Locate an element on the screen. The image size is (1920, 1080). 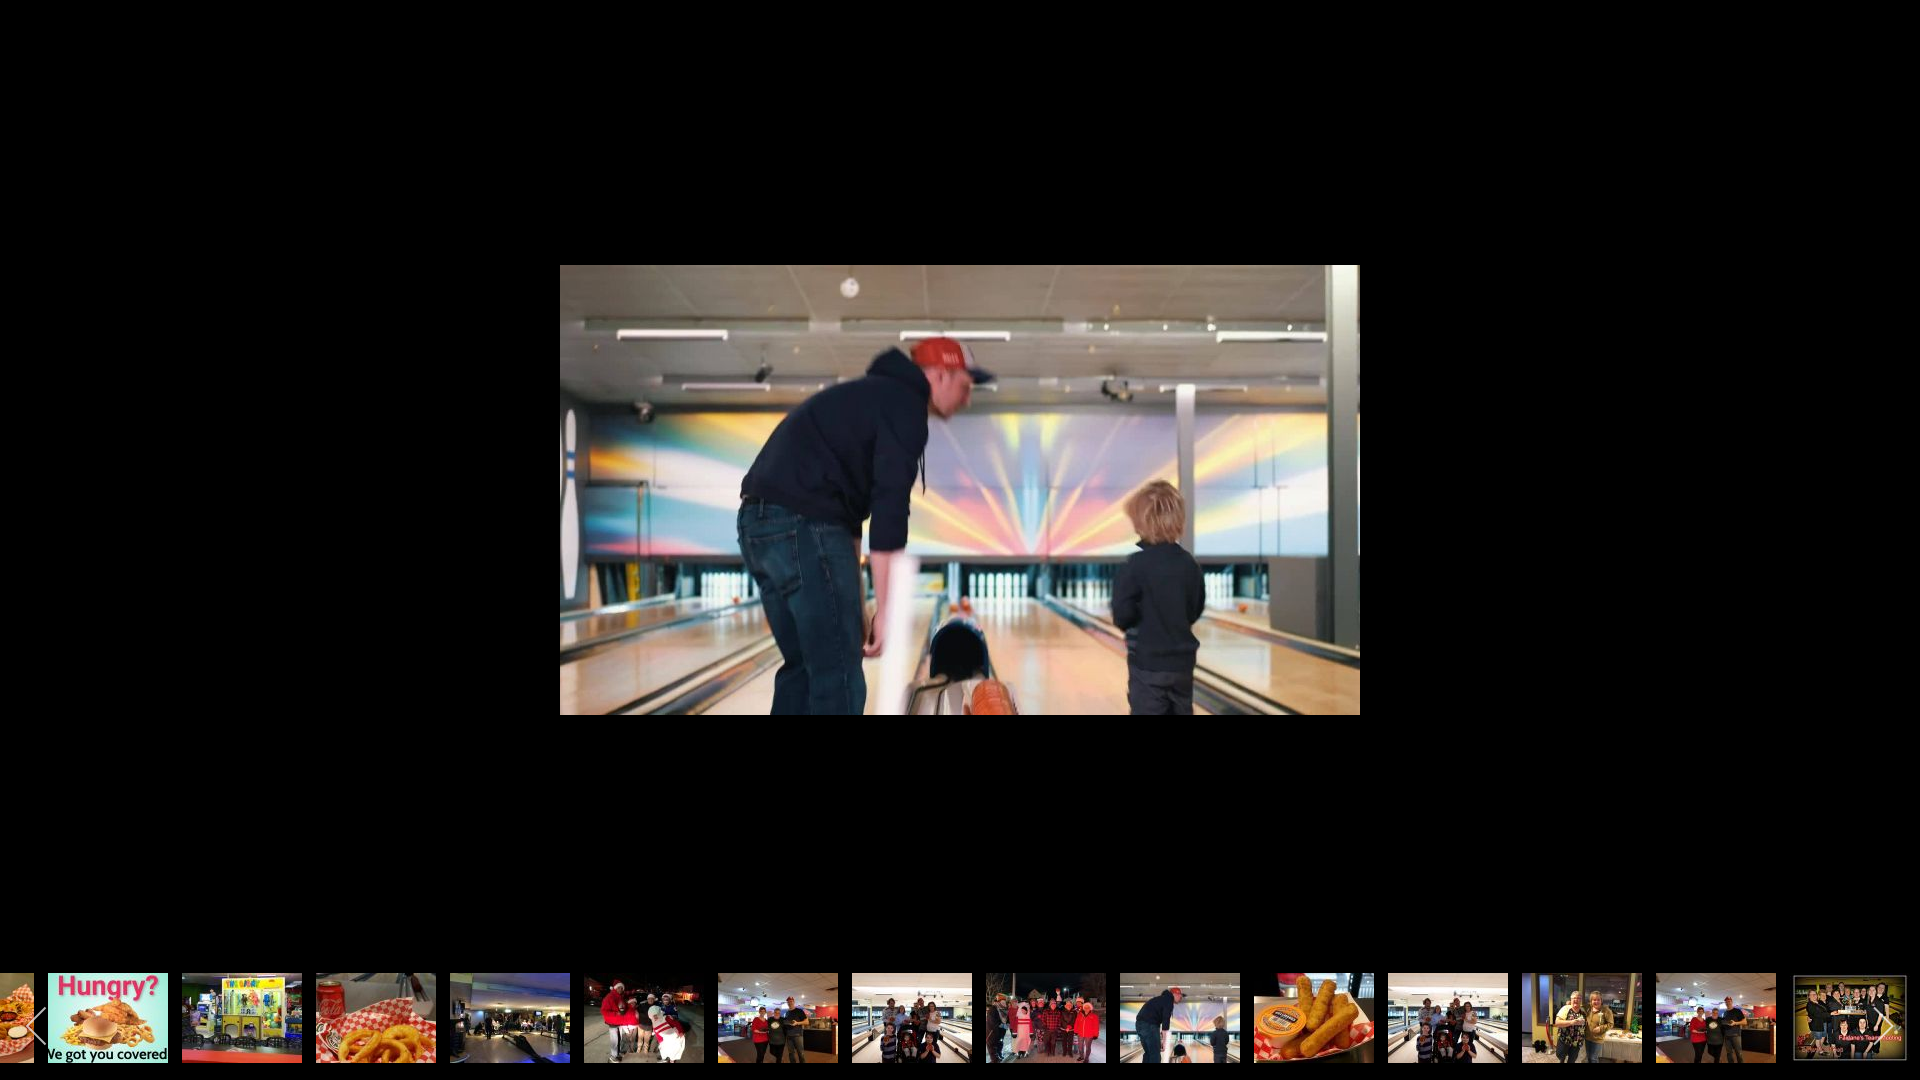
nachos and beer is located at coordinates (946, 876).